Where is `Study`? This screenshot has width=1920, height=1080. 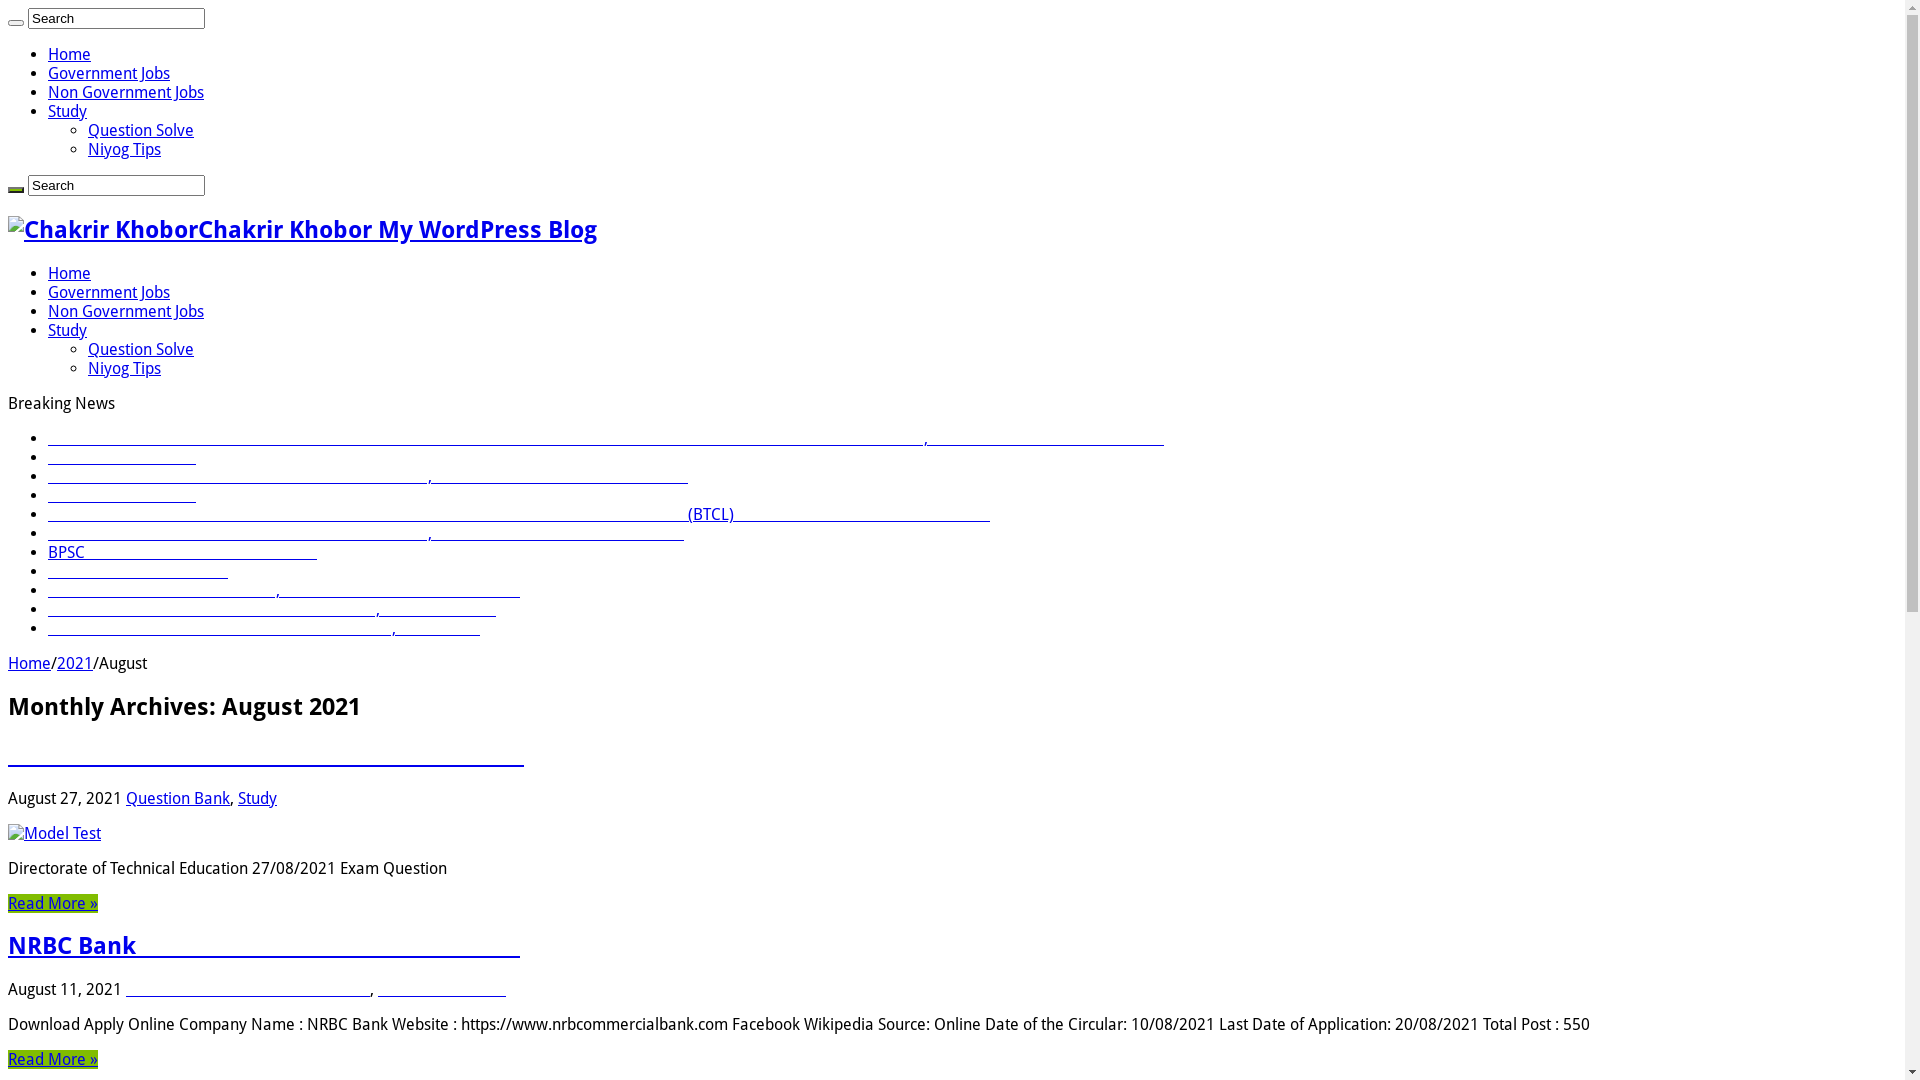 Study is located at coordinates (258, 798).